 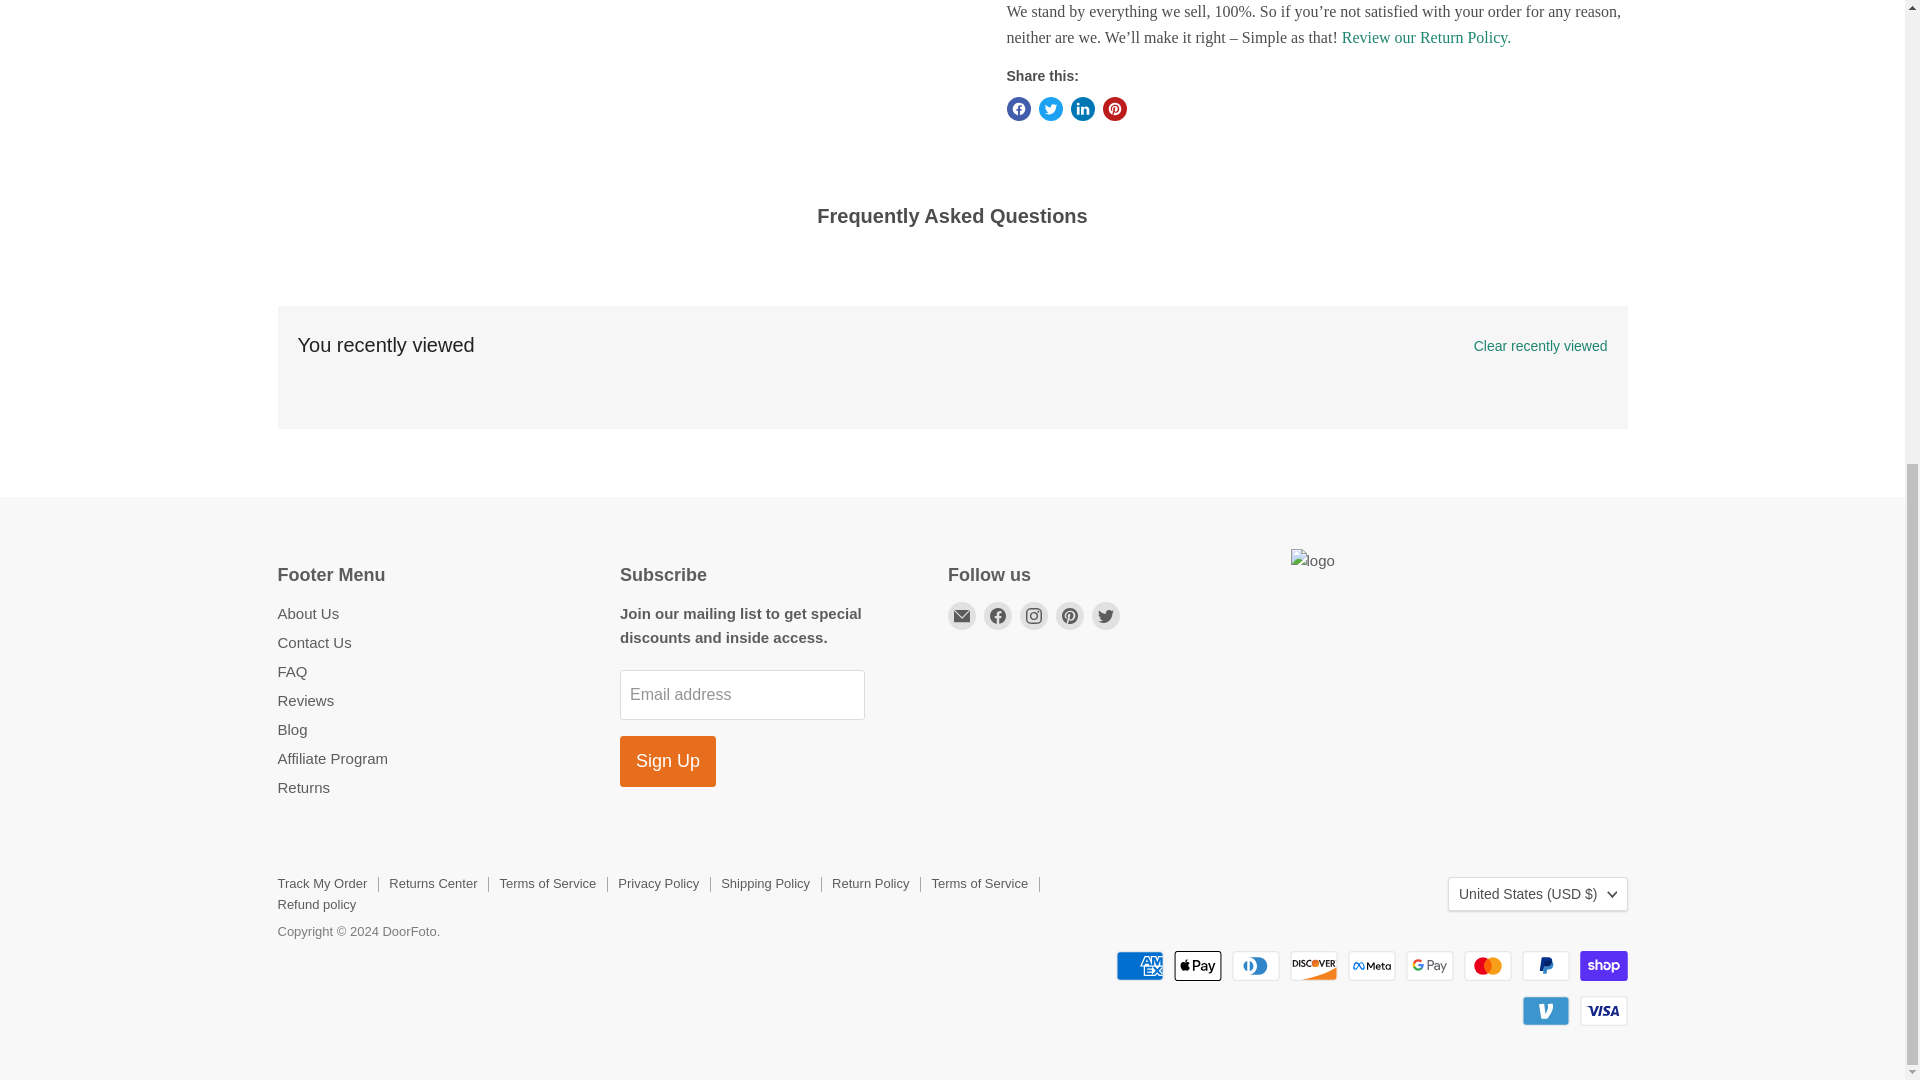 What do you see at coordinates (1034, 615) in the screenshot?
I see `Instagram` at bounding box center [1034, 615].